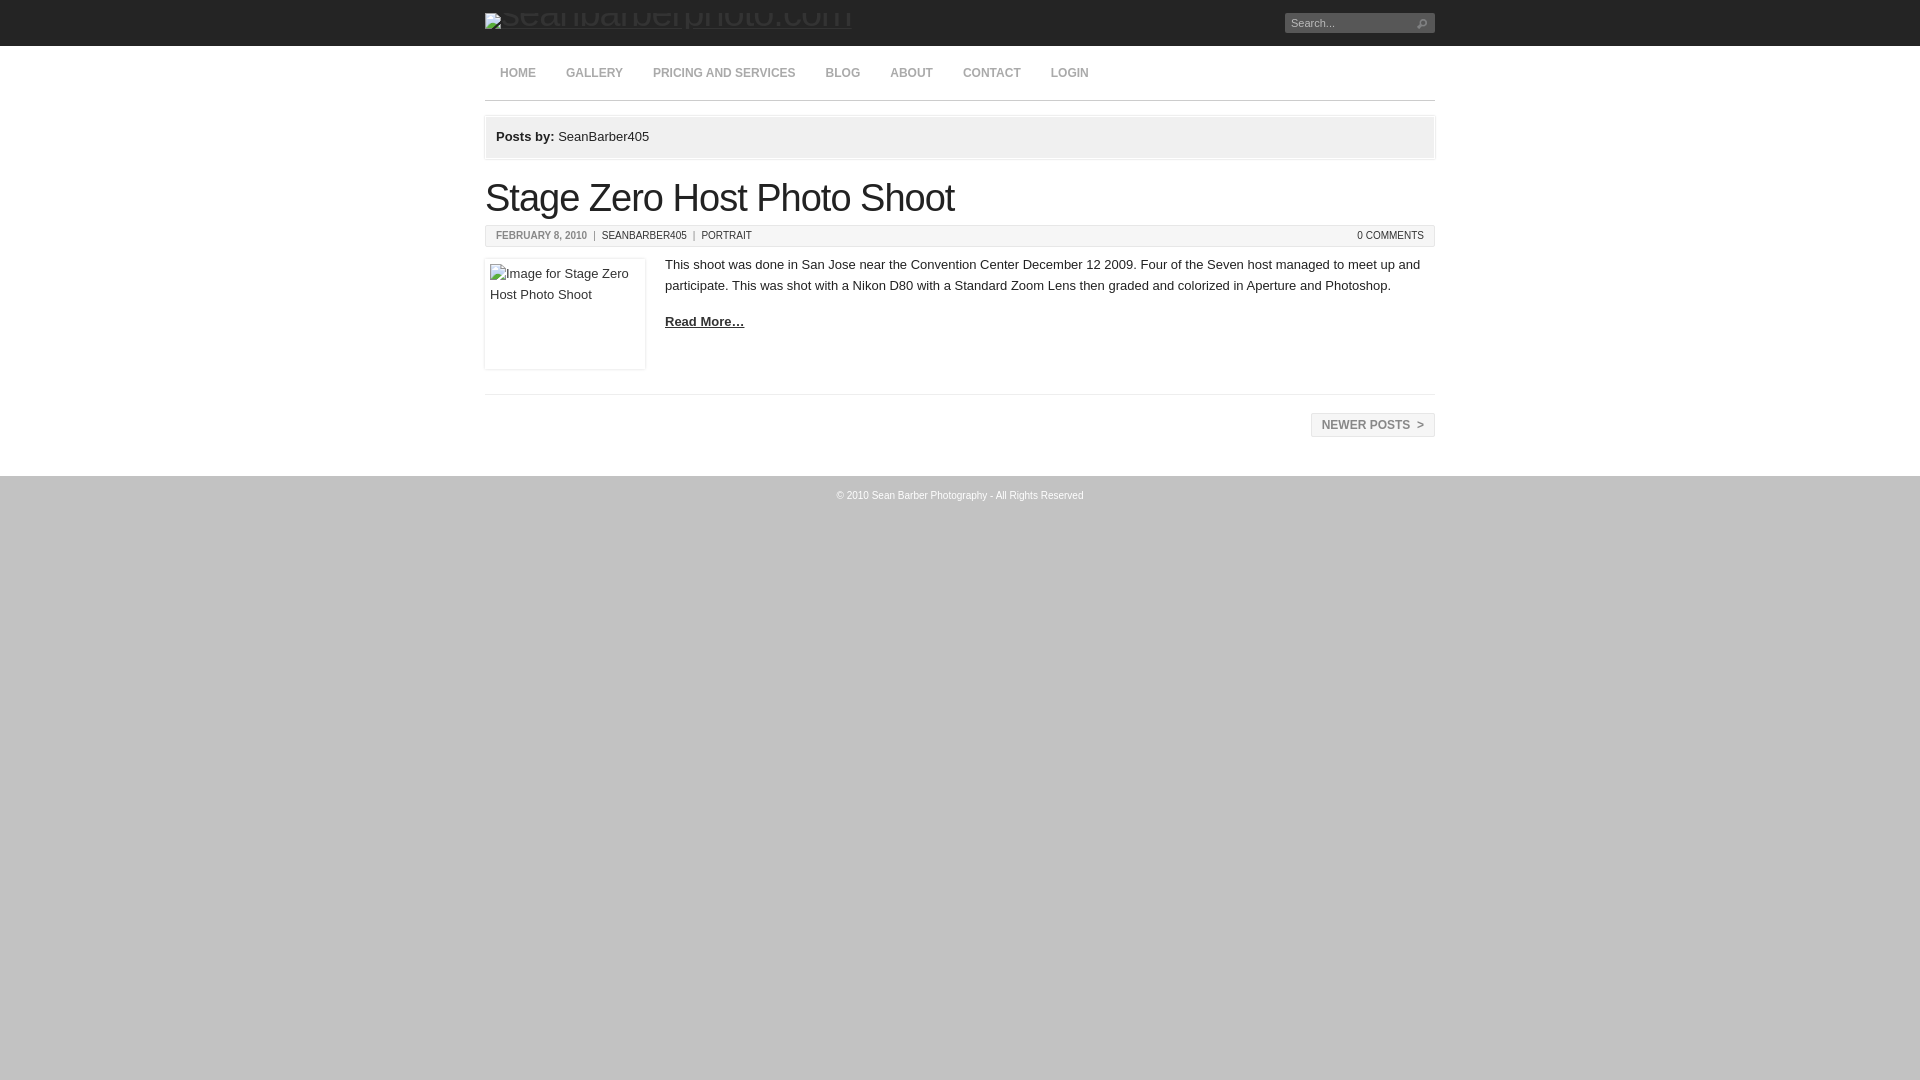 The width and height of the screenshot is (1920, 1080). I want to click on CONTACT, so click(992, 73).